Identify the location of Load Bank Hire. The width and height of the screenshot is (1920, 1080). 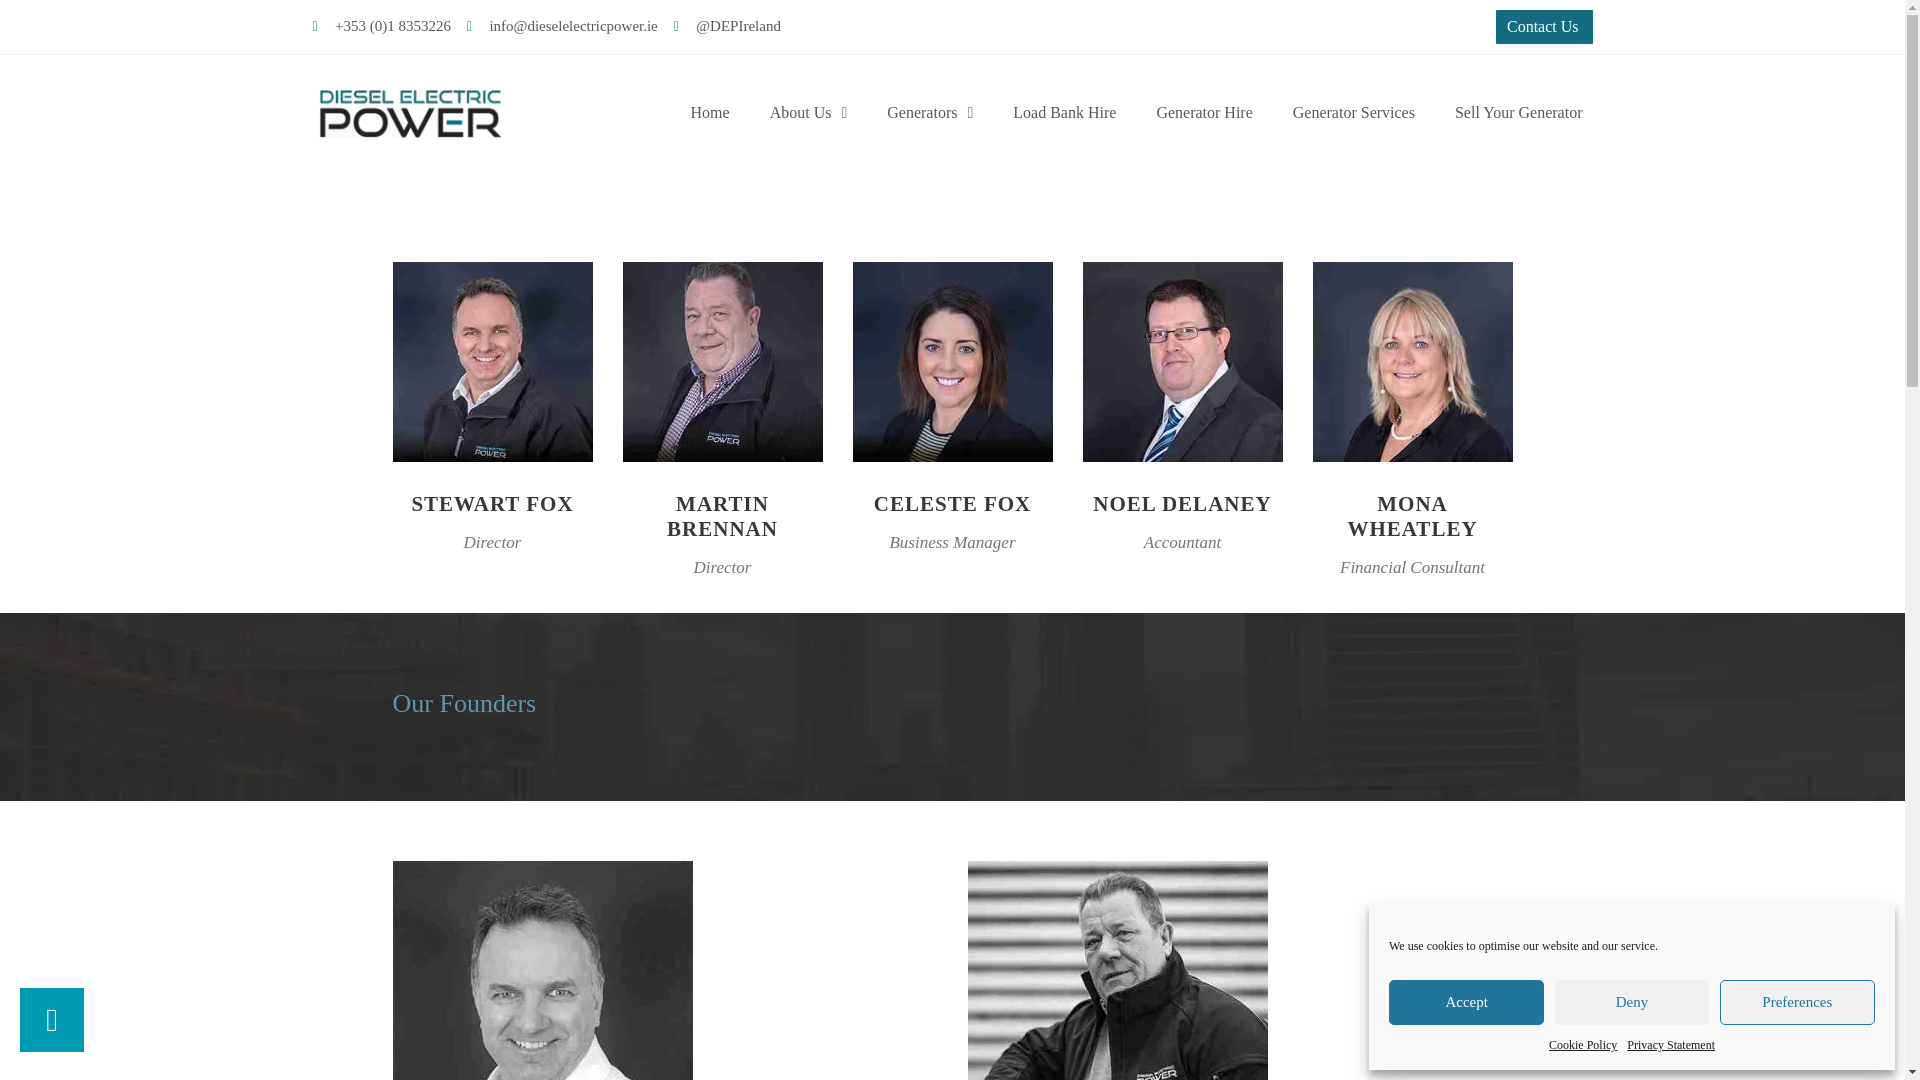
(1064, 112).